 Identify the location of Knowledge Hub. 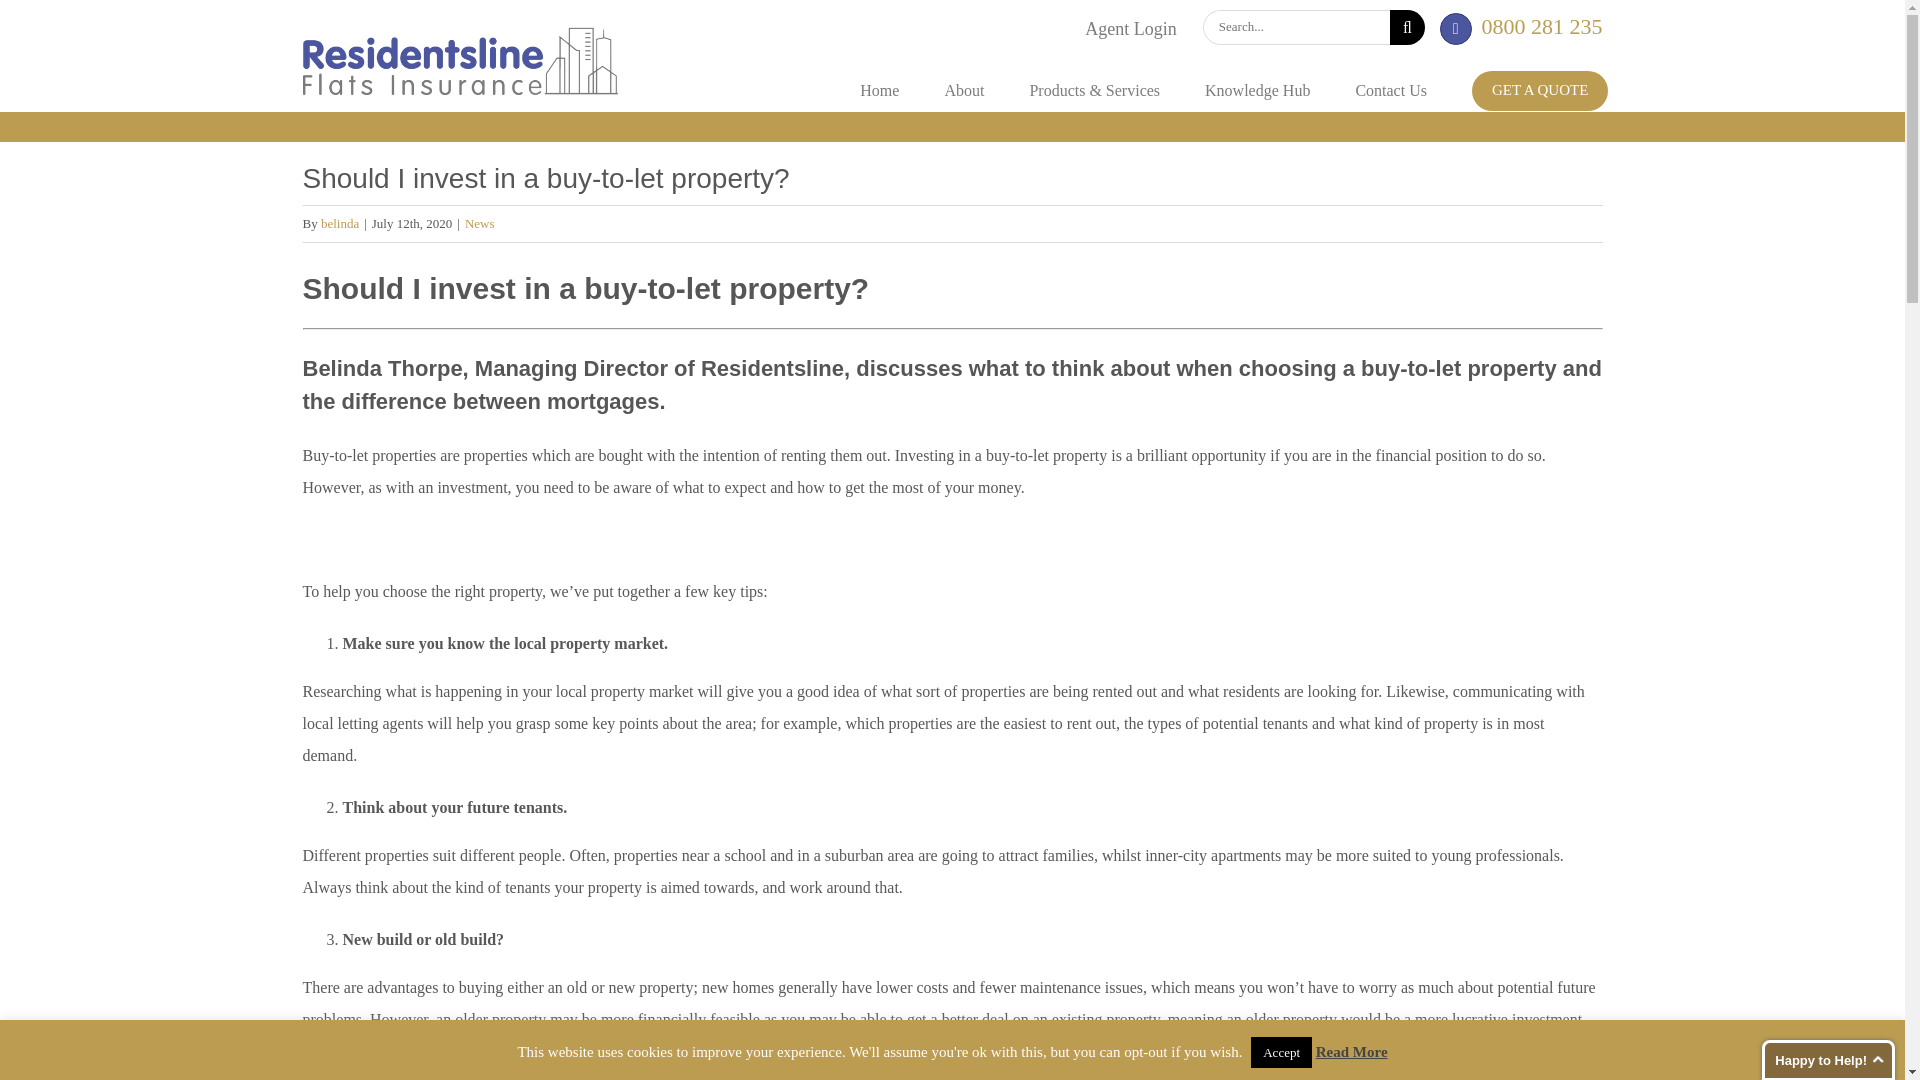
(1257, 91).